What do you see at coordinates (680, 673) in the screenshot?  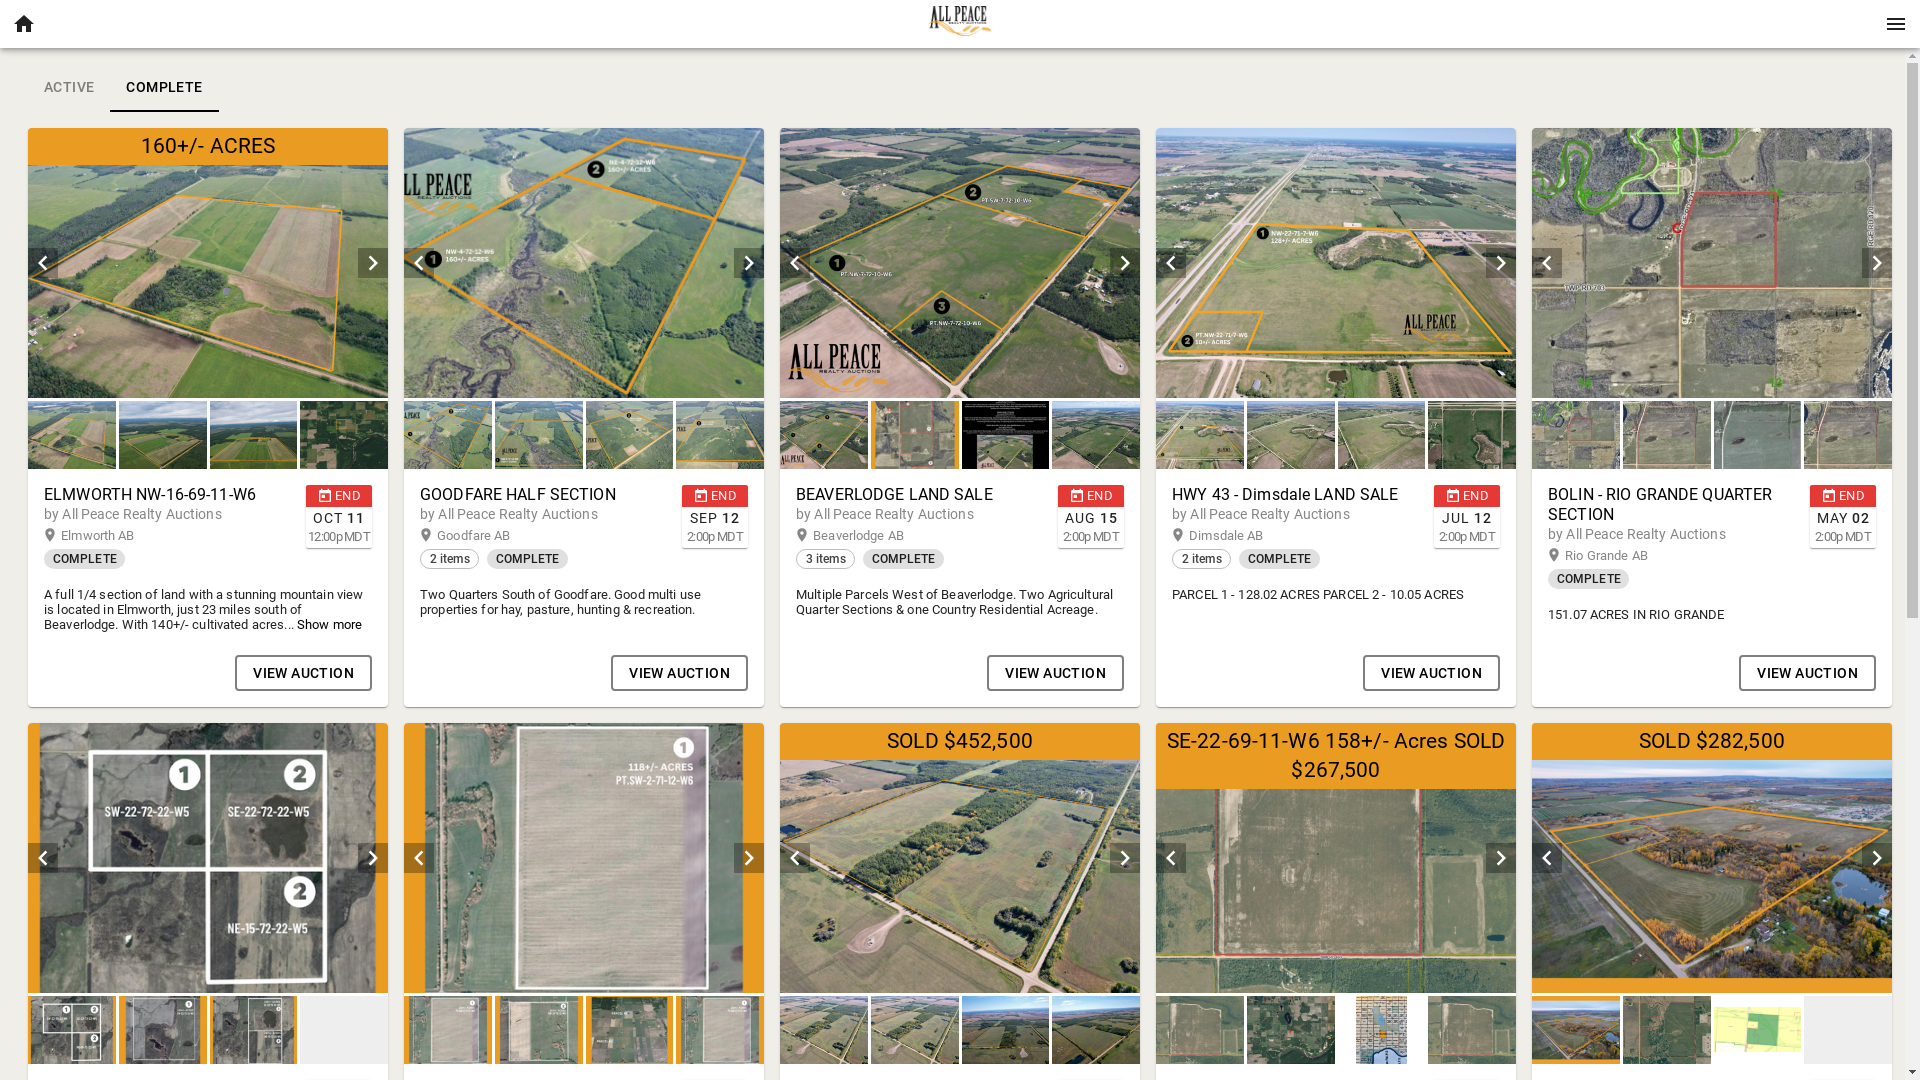 I see `VIEW AUCTION` at bounding box center [680, 673].